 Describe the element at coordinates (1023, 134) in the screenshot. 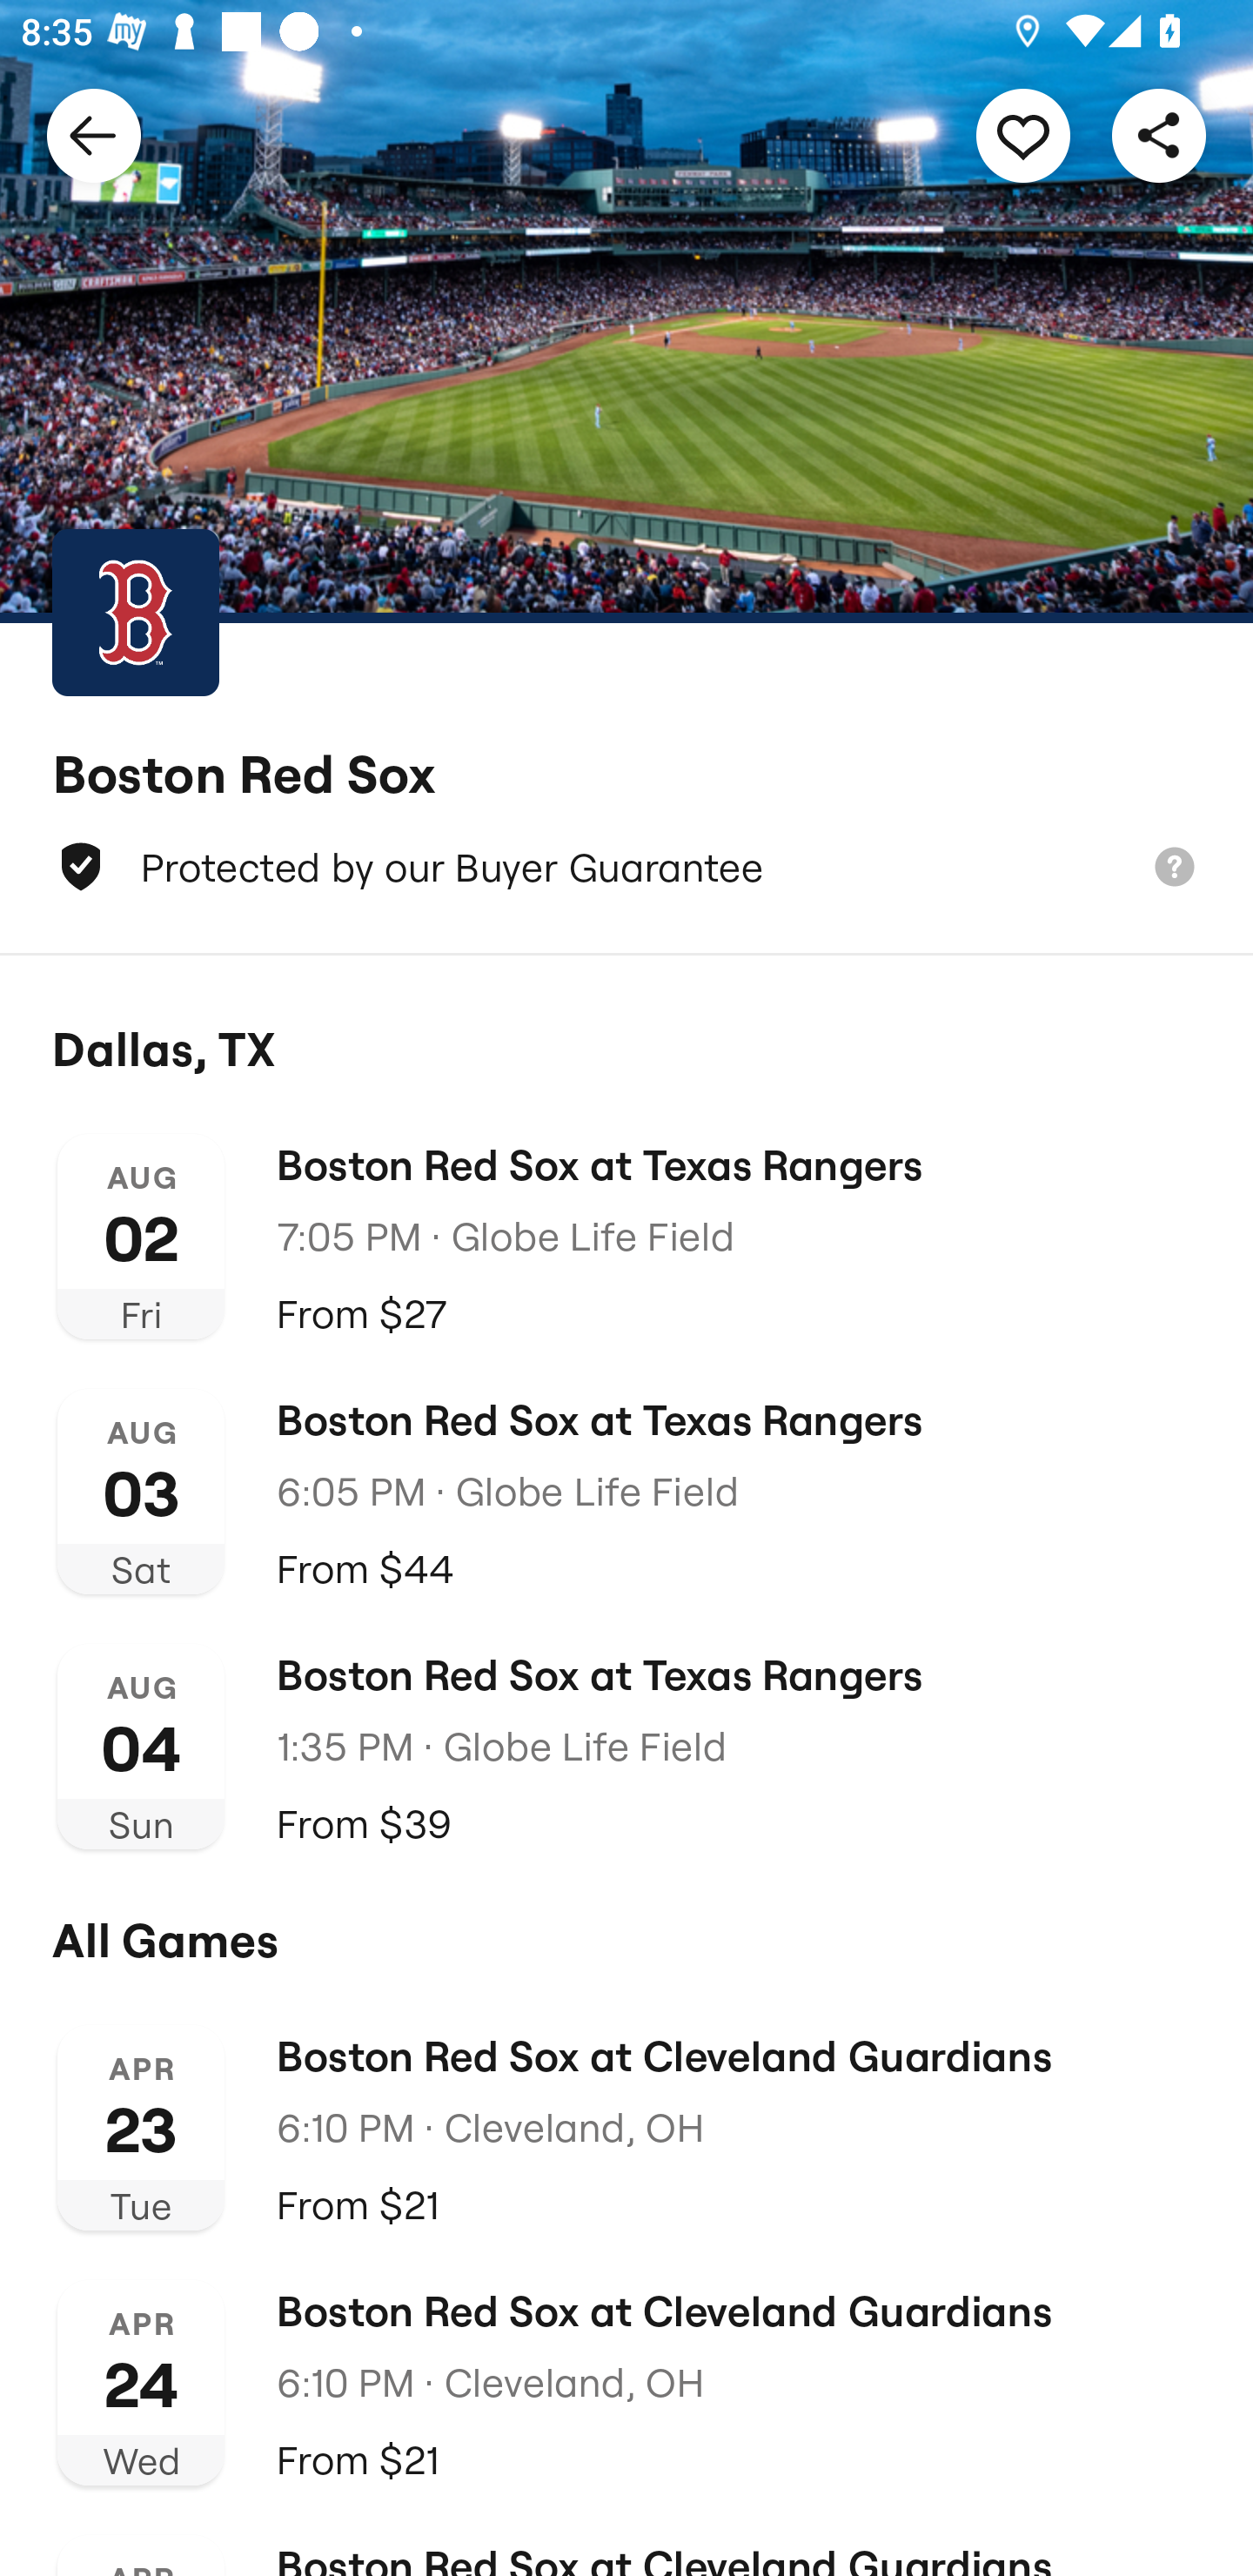

I see `Track this performer` at that location.